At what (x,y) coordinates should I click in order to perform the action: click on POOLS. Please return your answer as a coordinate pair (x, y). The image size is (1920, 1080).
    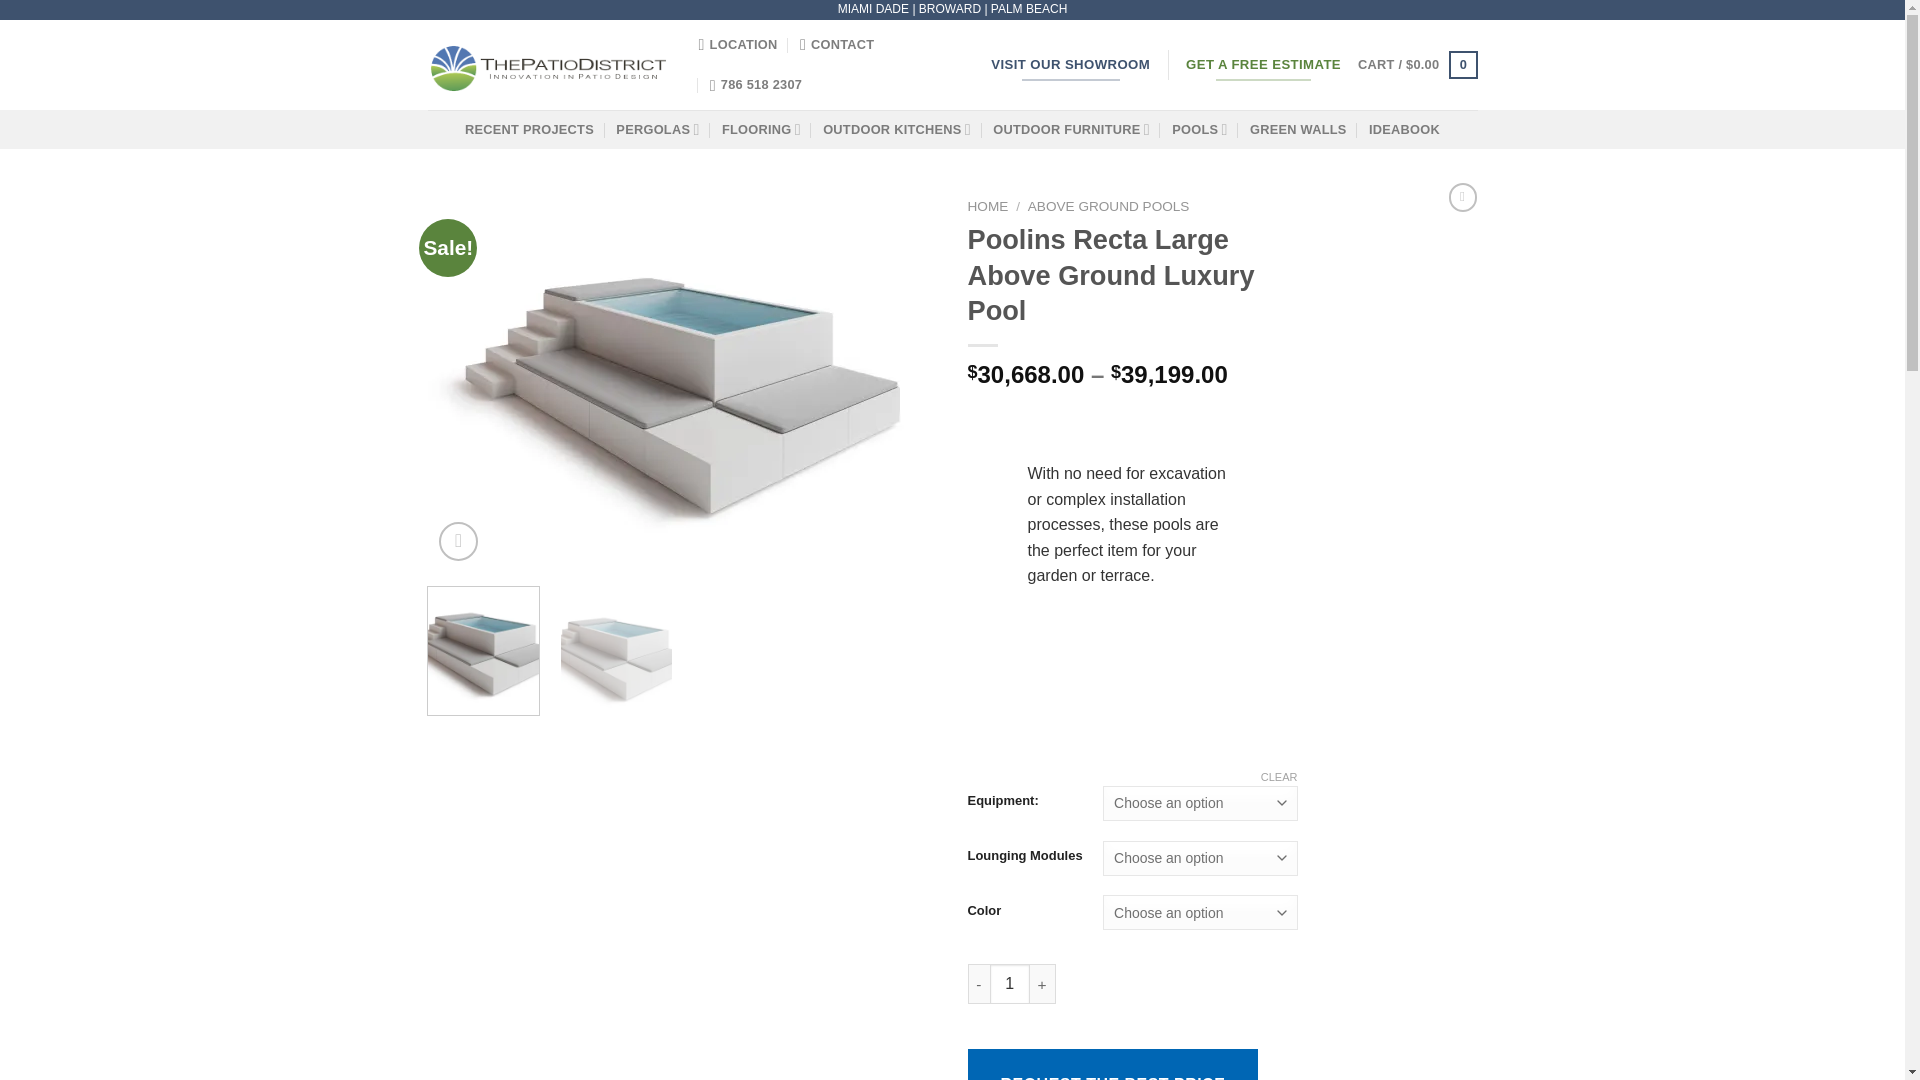
    Looking at the image, I should click on (1198, 130).